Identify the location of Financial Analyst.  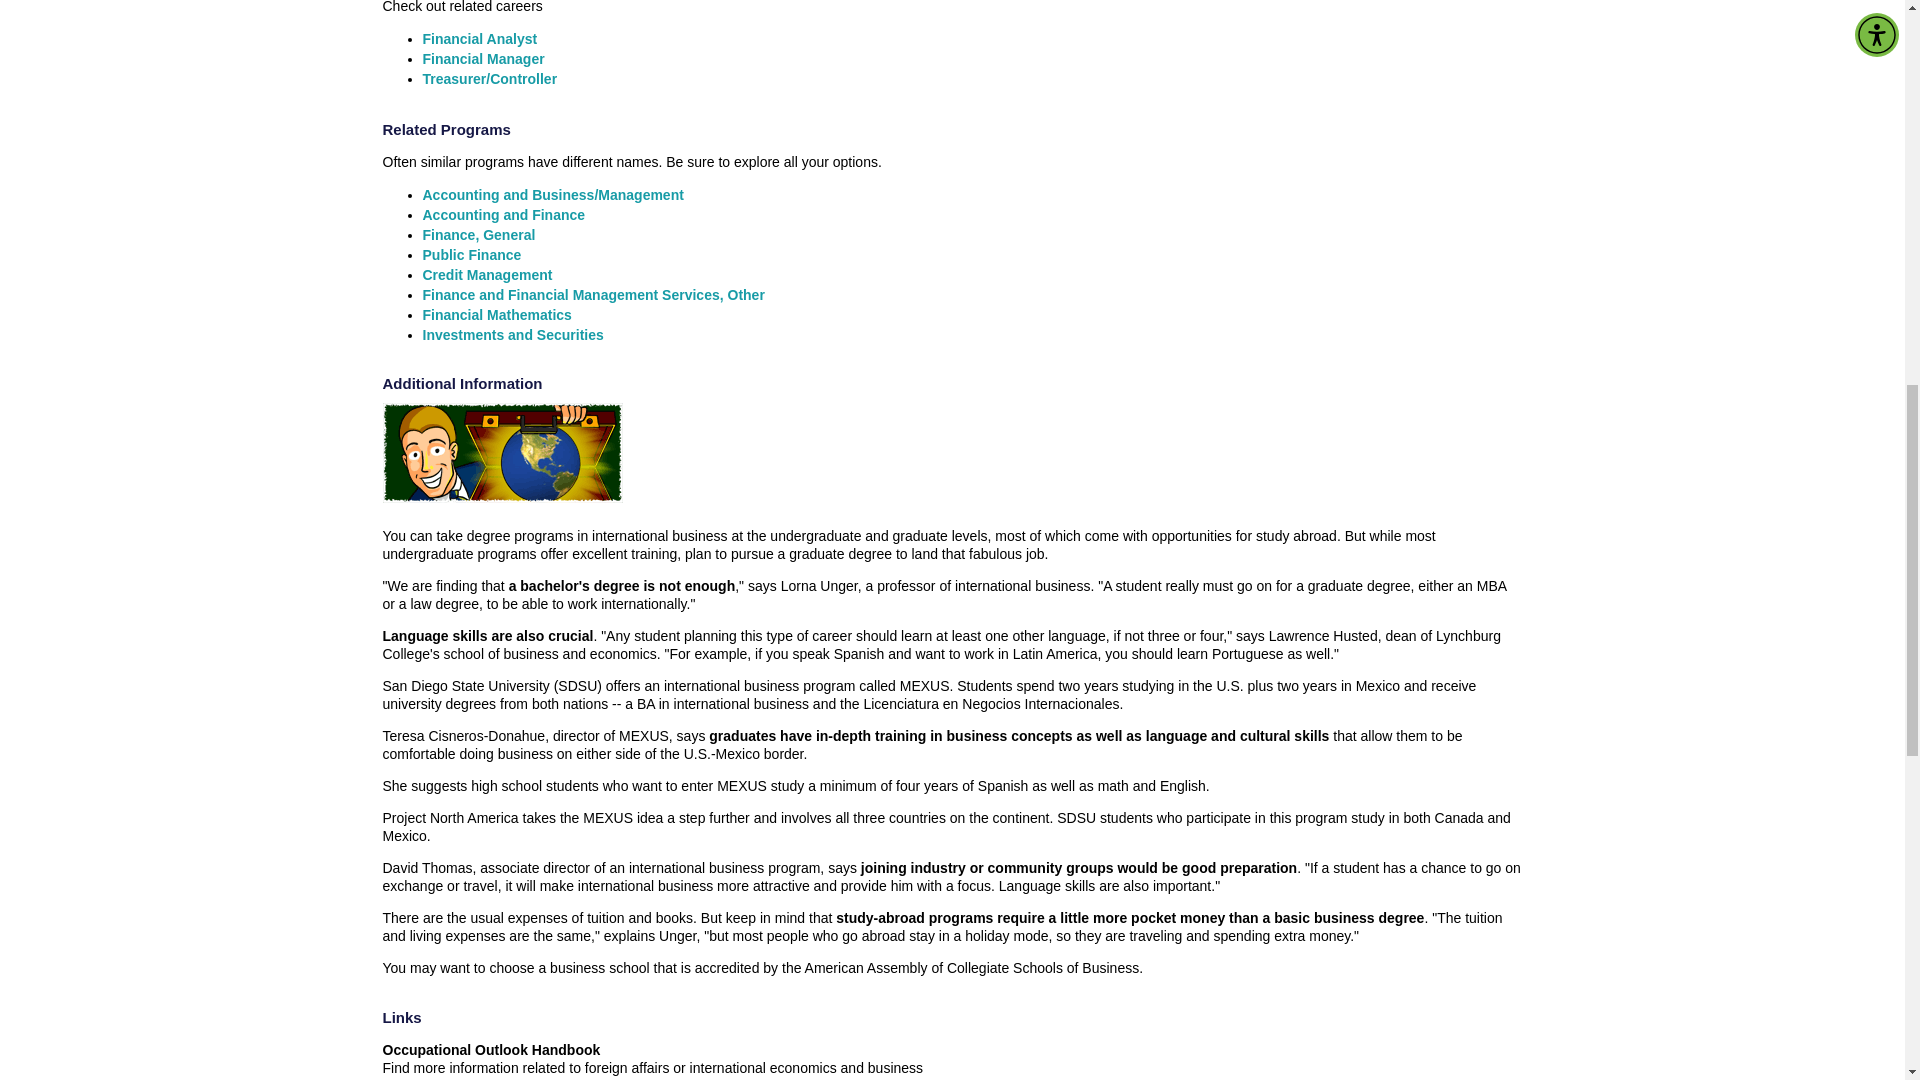
(480, 39).